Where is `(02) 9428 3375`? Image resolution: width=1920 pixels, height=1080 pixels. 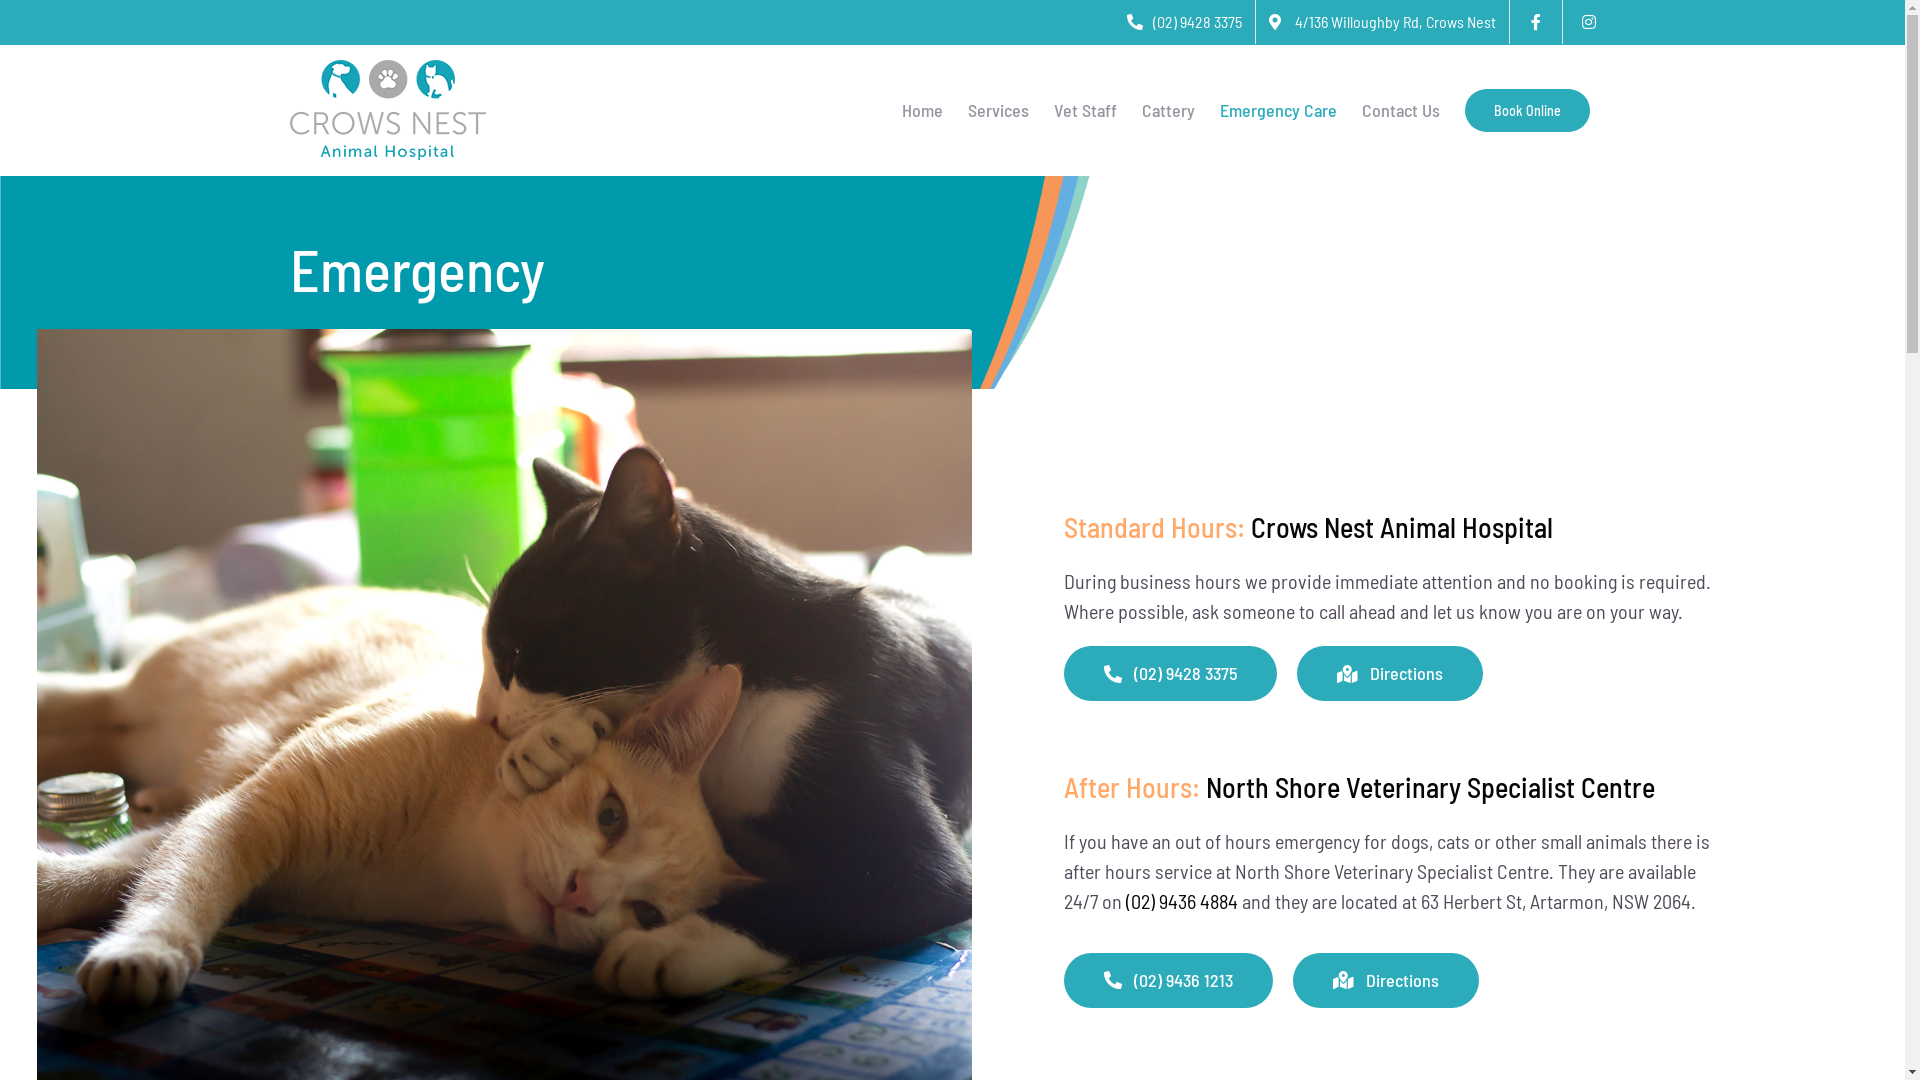 (02) 9428 3375 is located at coordinates (1184, 22).